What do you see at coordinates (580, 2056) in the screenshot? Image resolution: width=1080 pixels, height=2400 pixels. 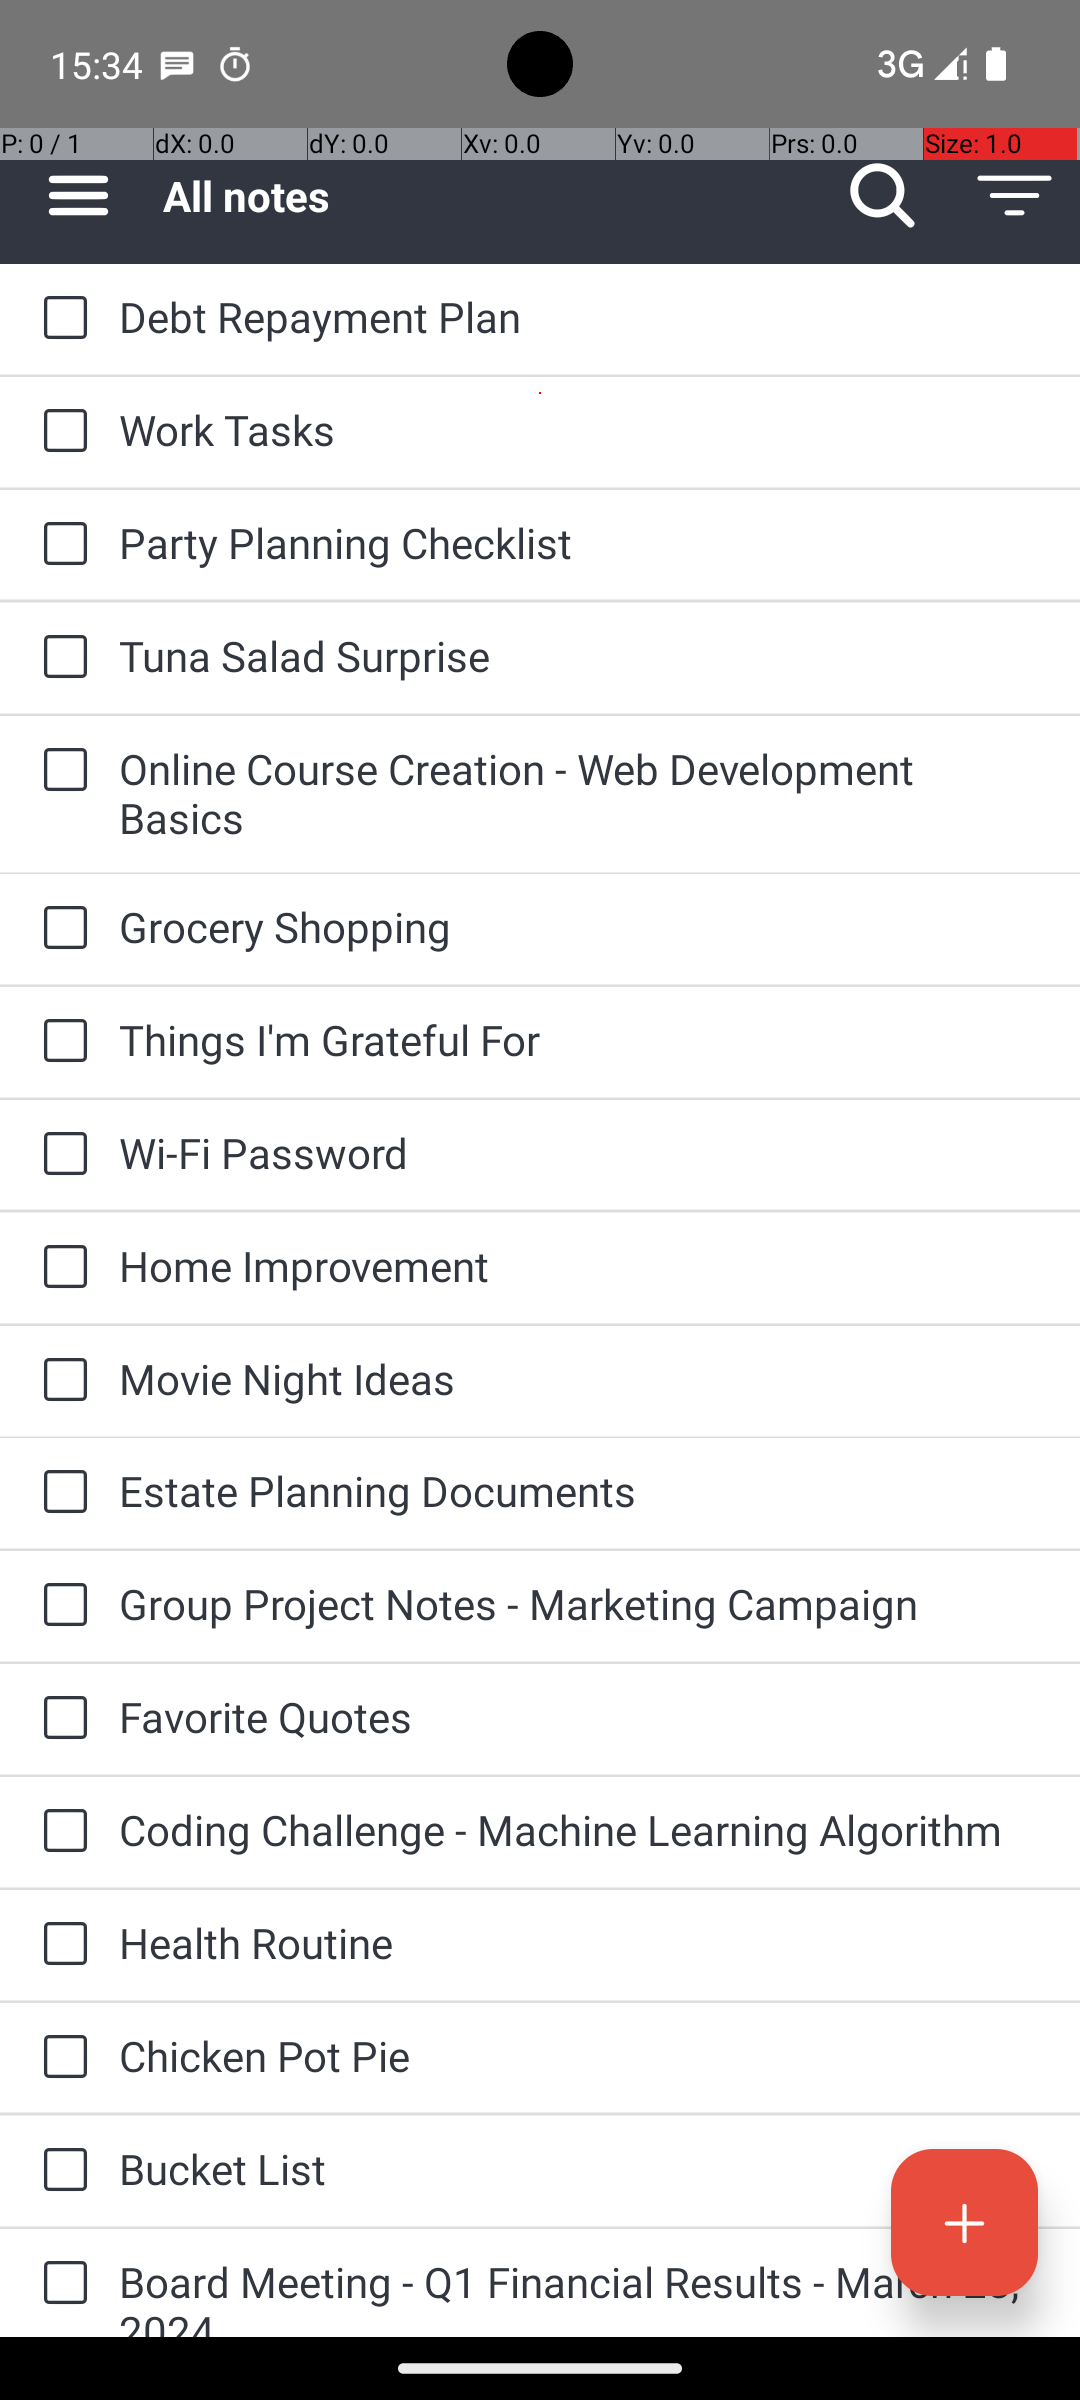 I see `Chicken Pot Pie` at bounding box center [580, 2056].